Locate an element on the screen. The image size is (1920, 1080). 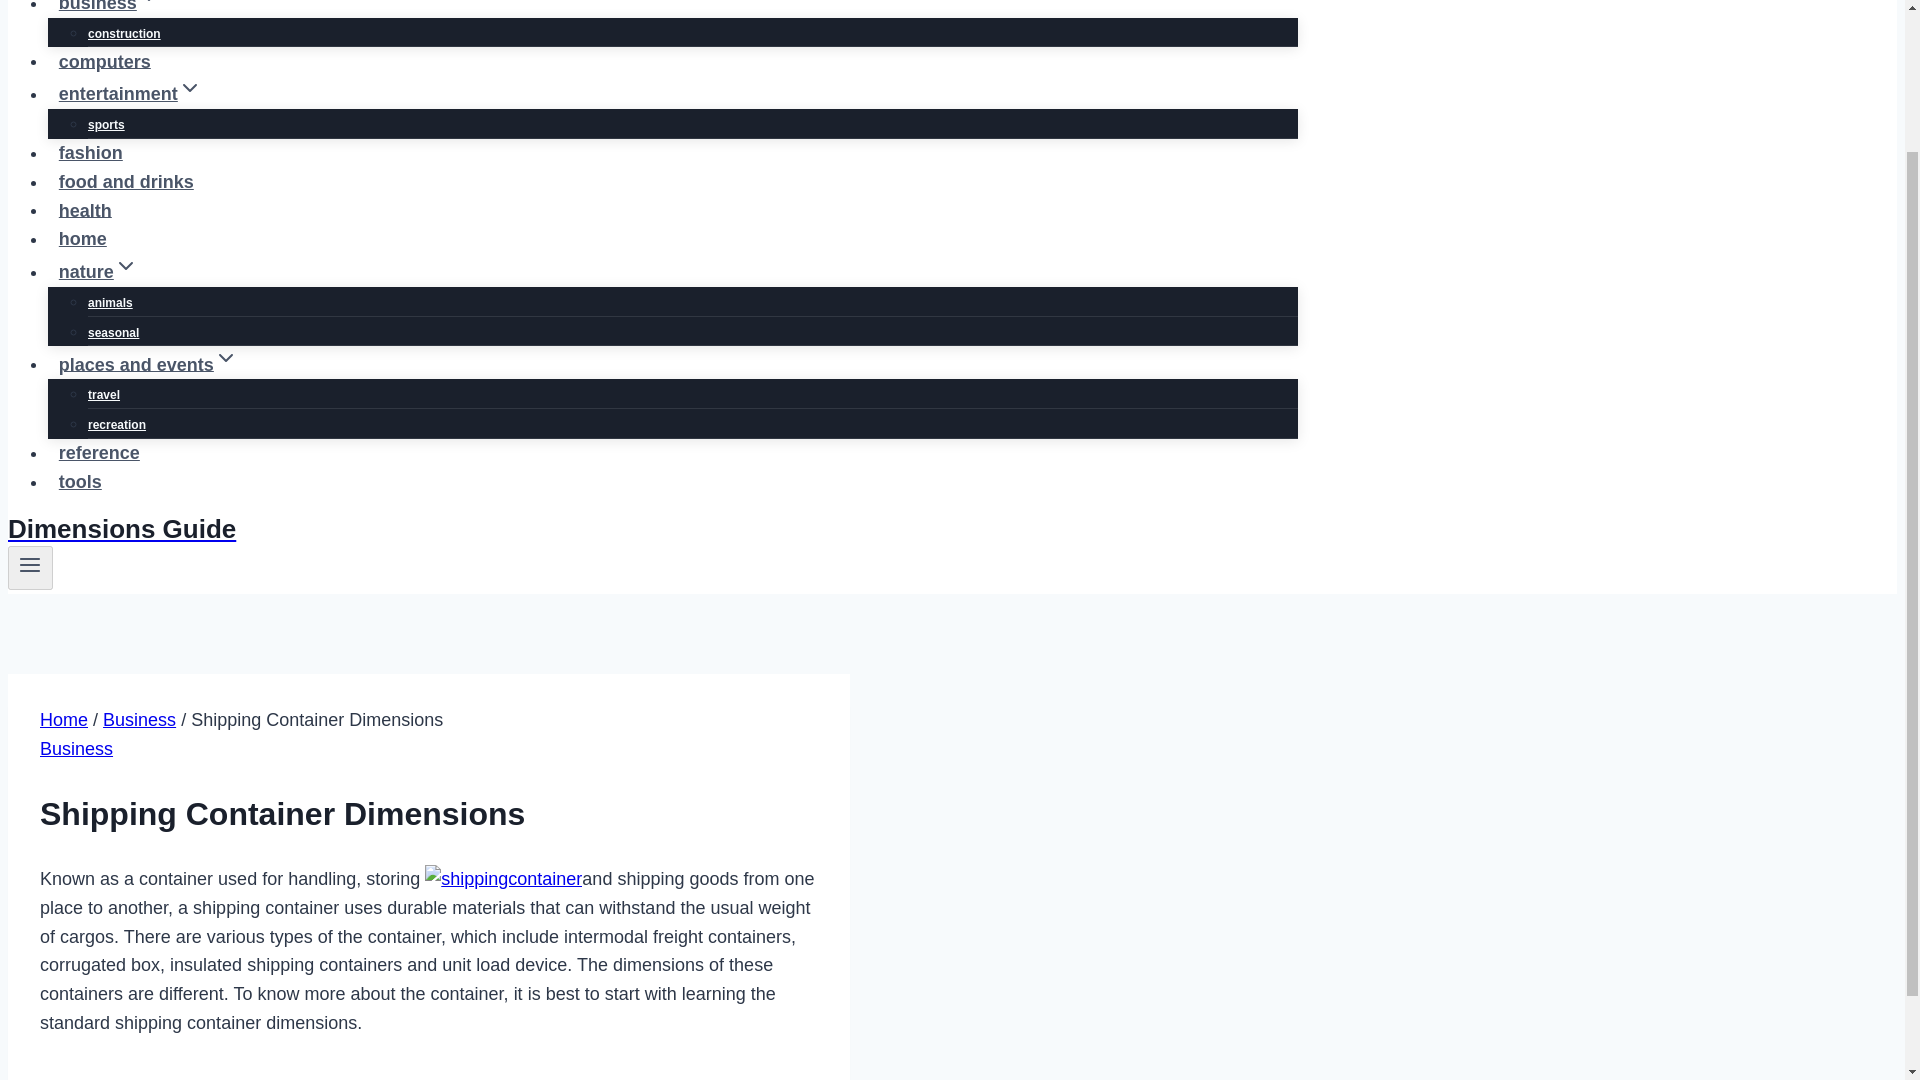
expand is located at coordinates (126, 265).